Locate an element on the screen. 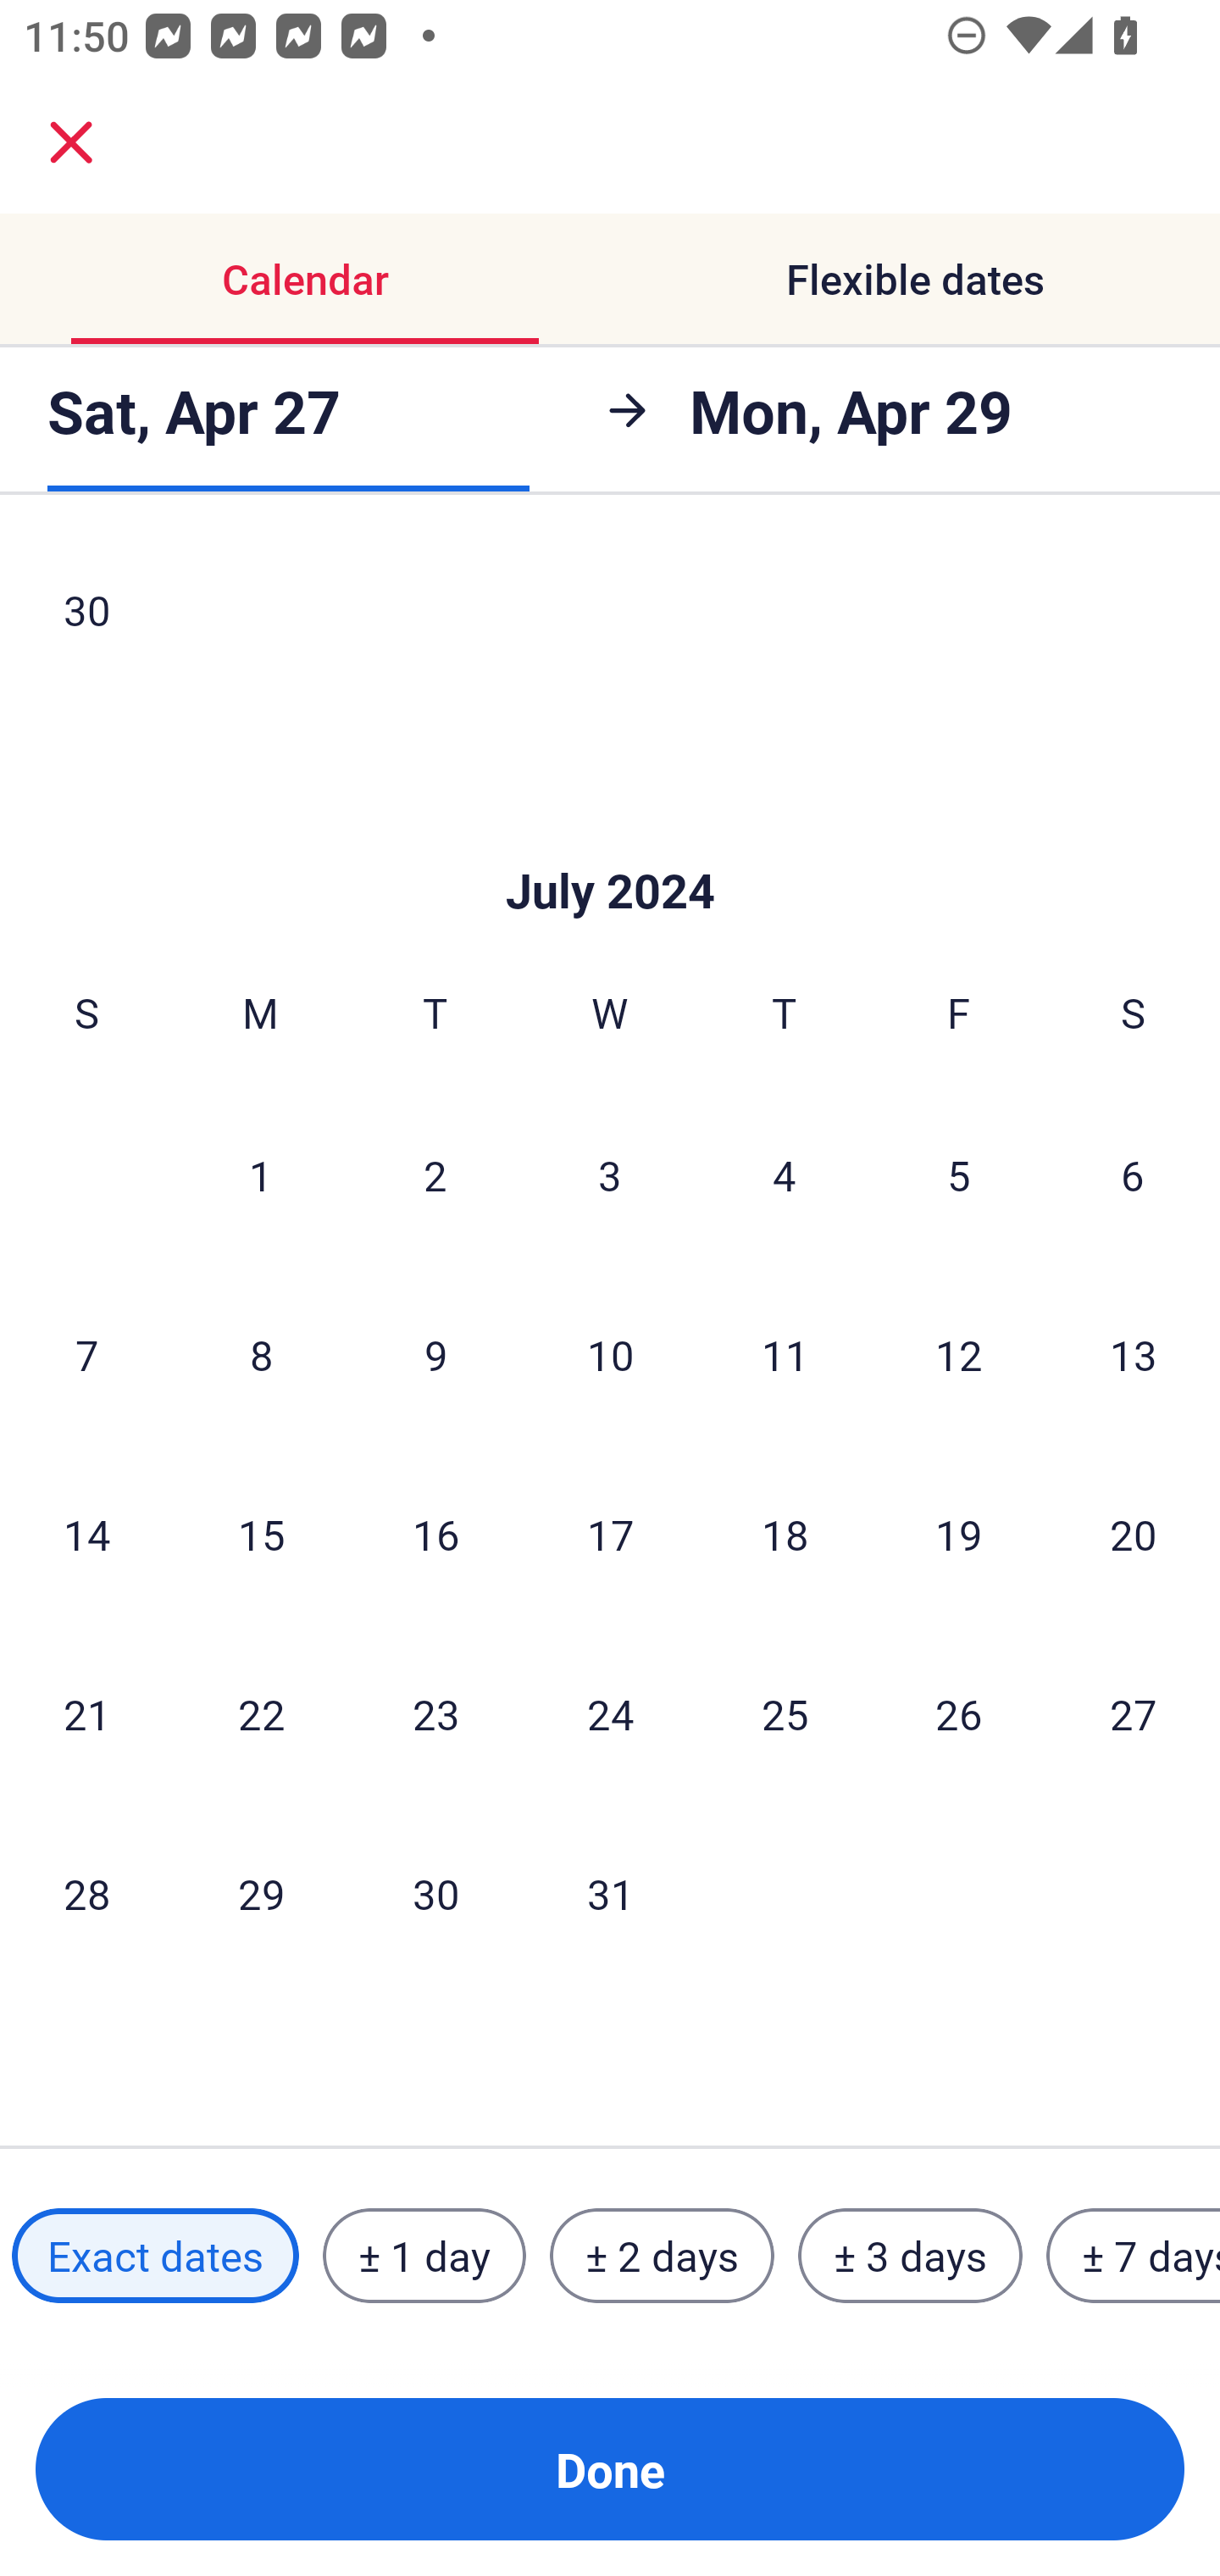 Image resolution: width=1220 pixels, height=2576 pixels. 2 Tuesday, July 2, 2024 is located at coordinates (435, 1174).